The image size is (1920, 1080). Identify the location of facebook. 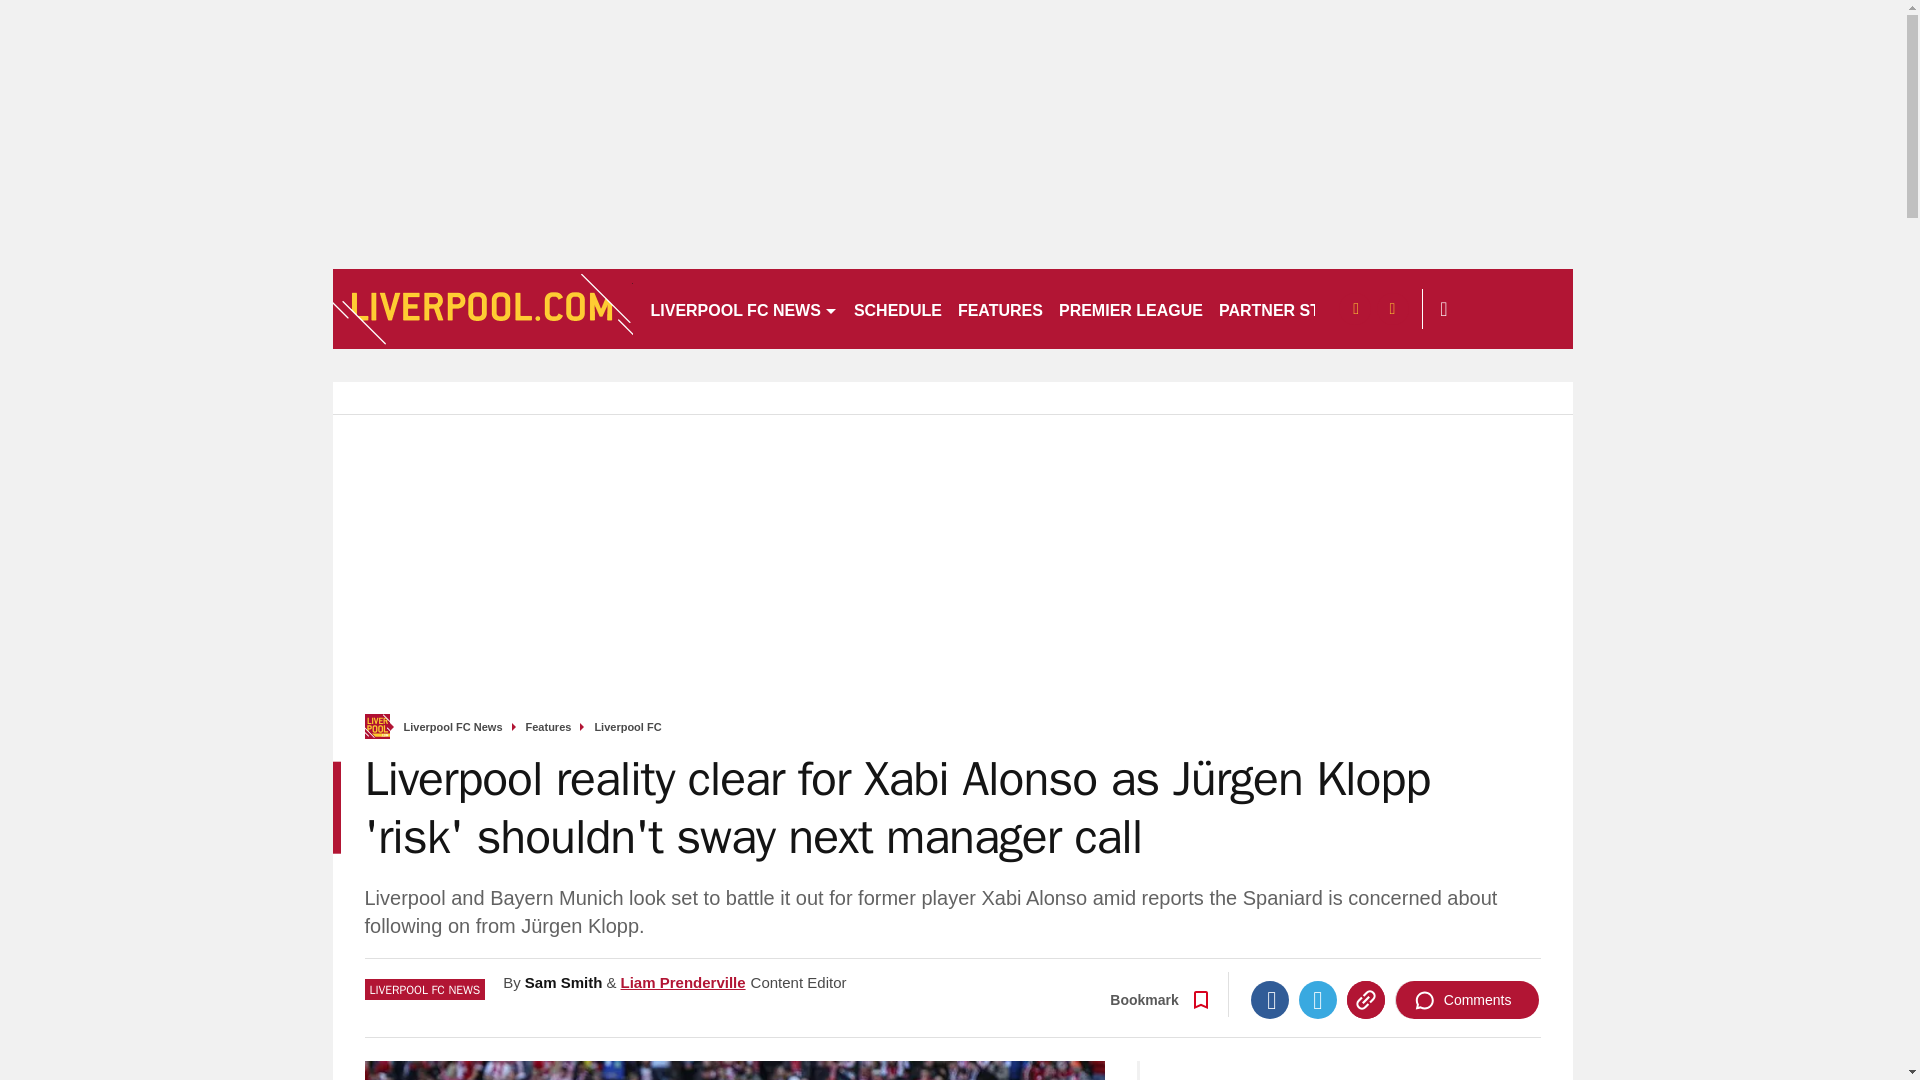
(1354, 308).